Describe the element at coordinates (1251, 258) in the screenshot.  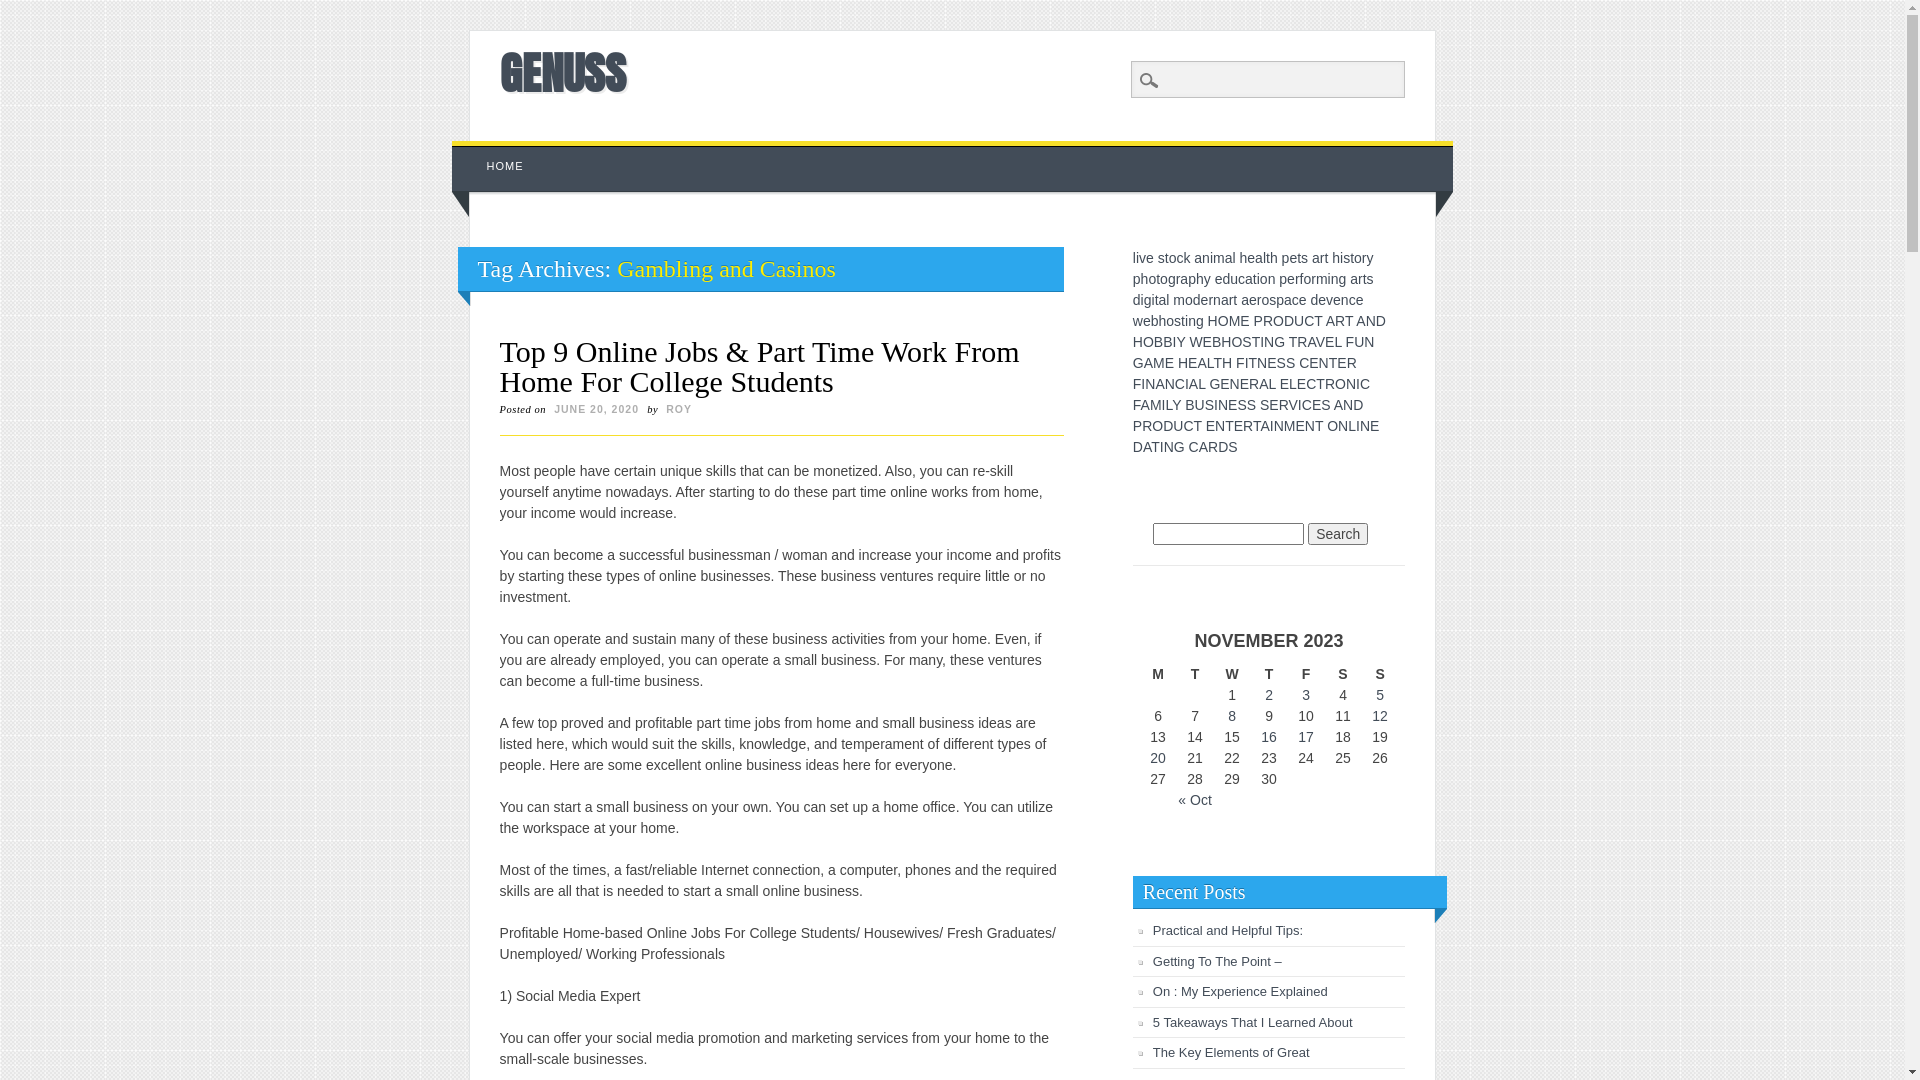
I see `e` at that location.